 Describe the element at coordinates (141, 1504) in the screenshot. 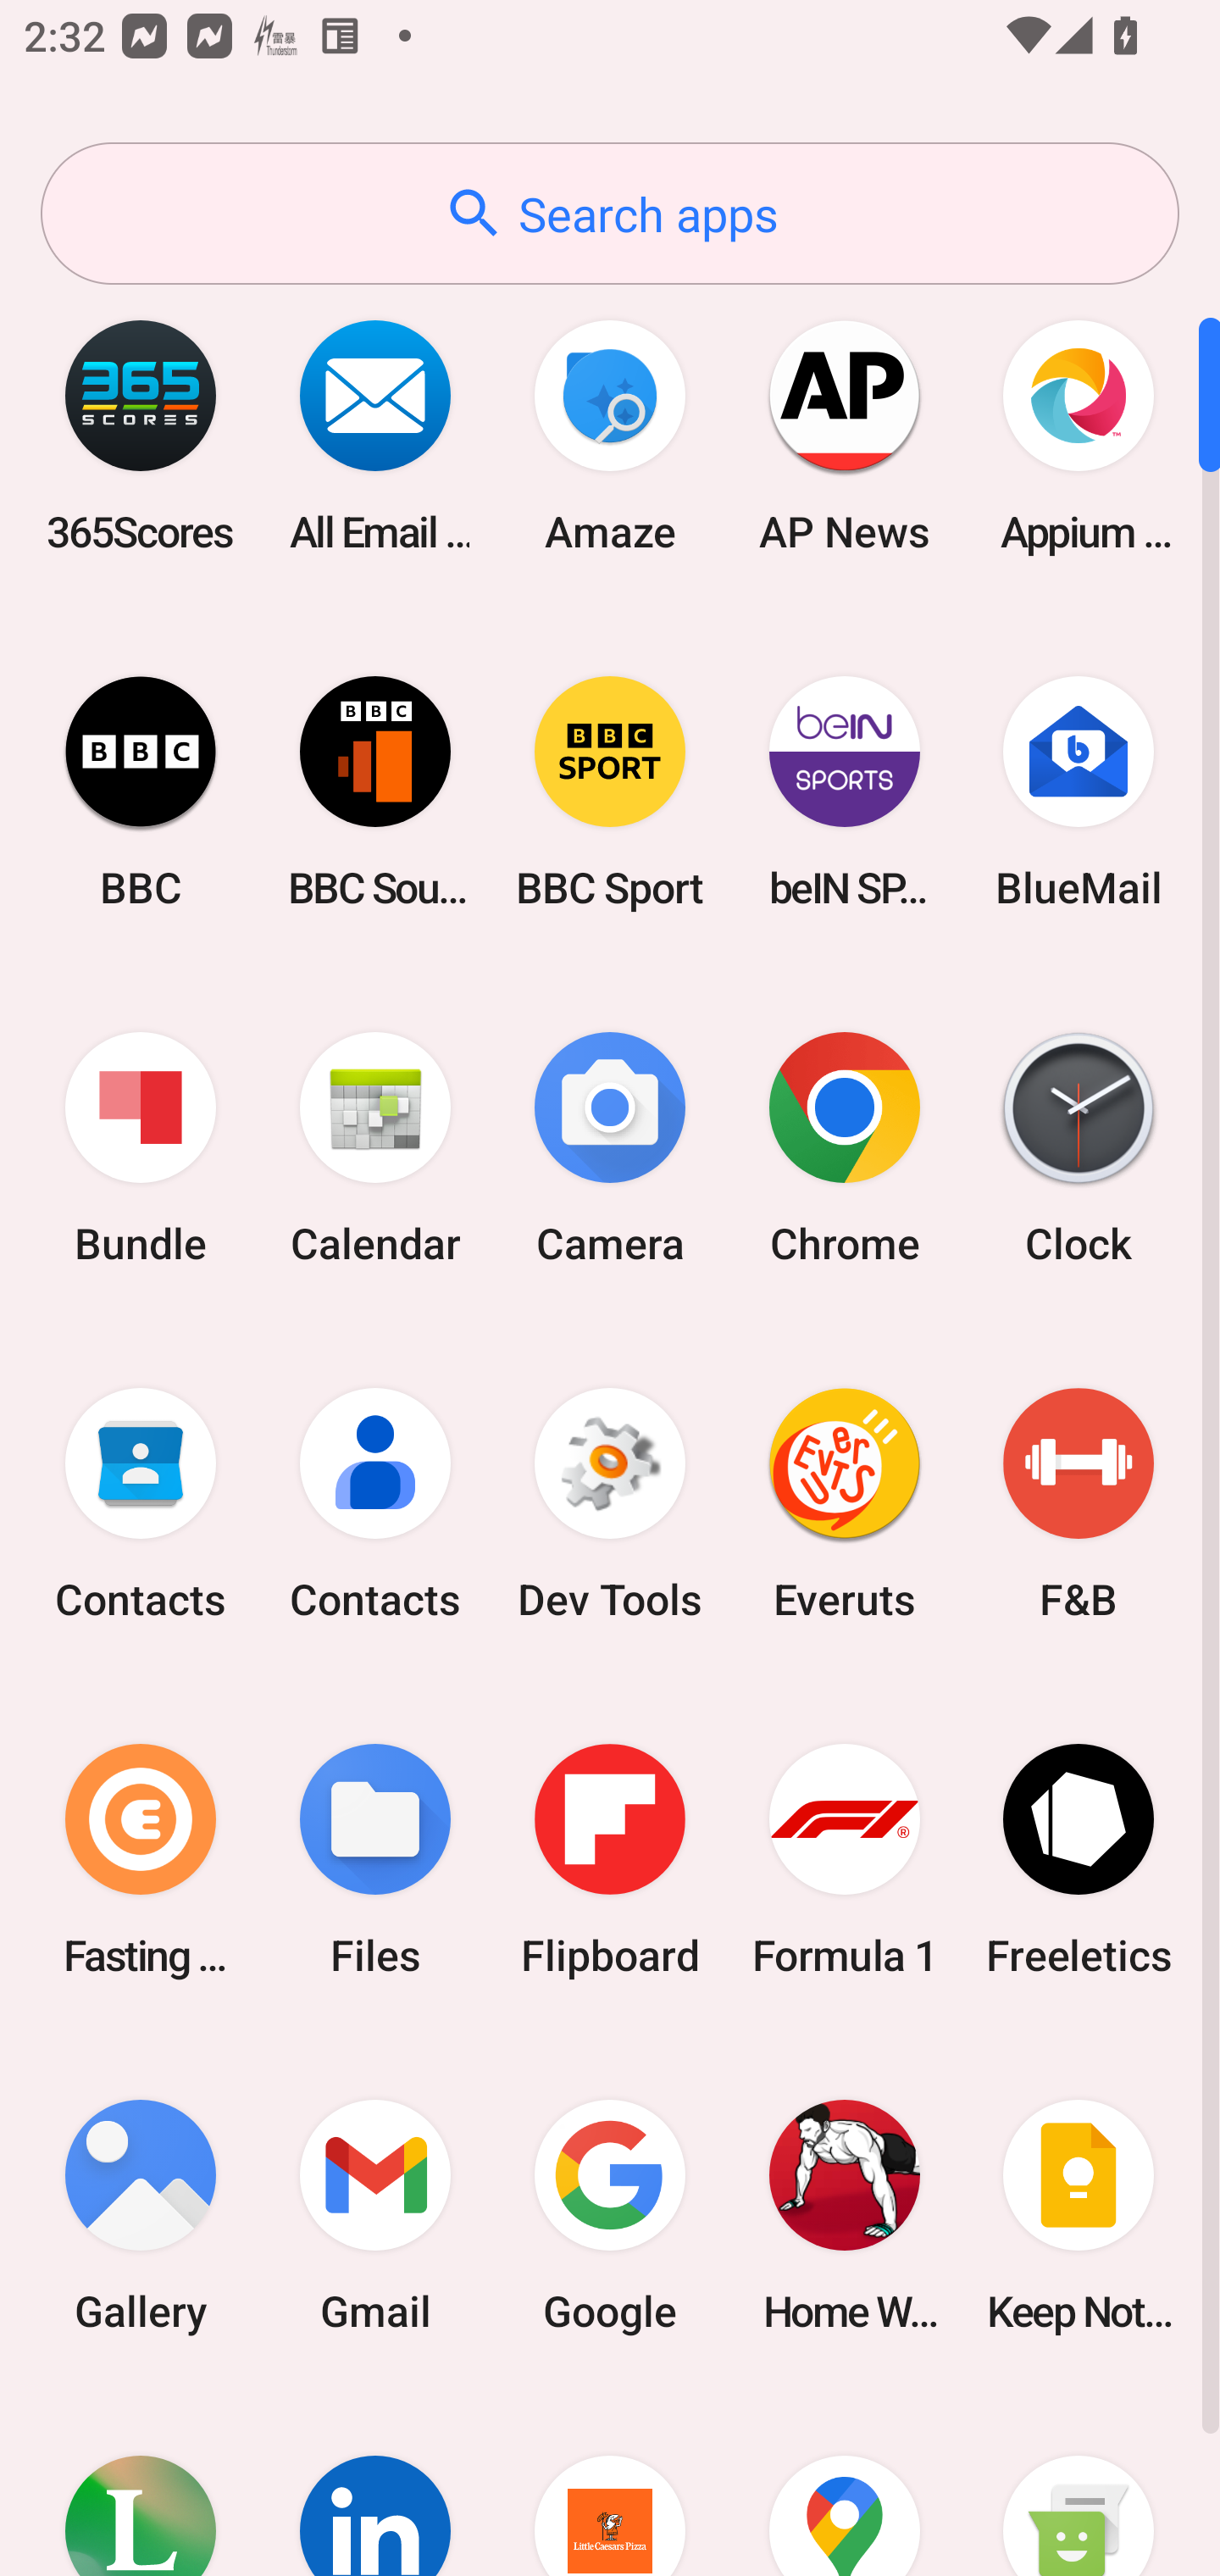

I see `Contacts` at that location.